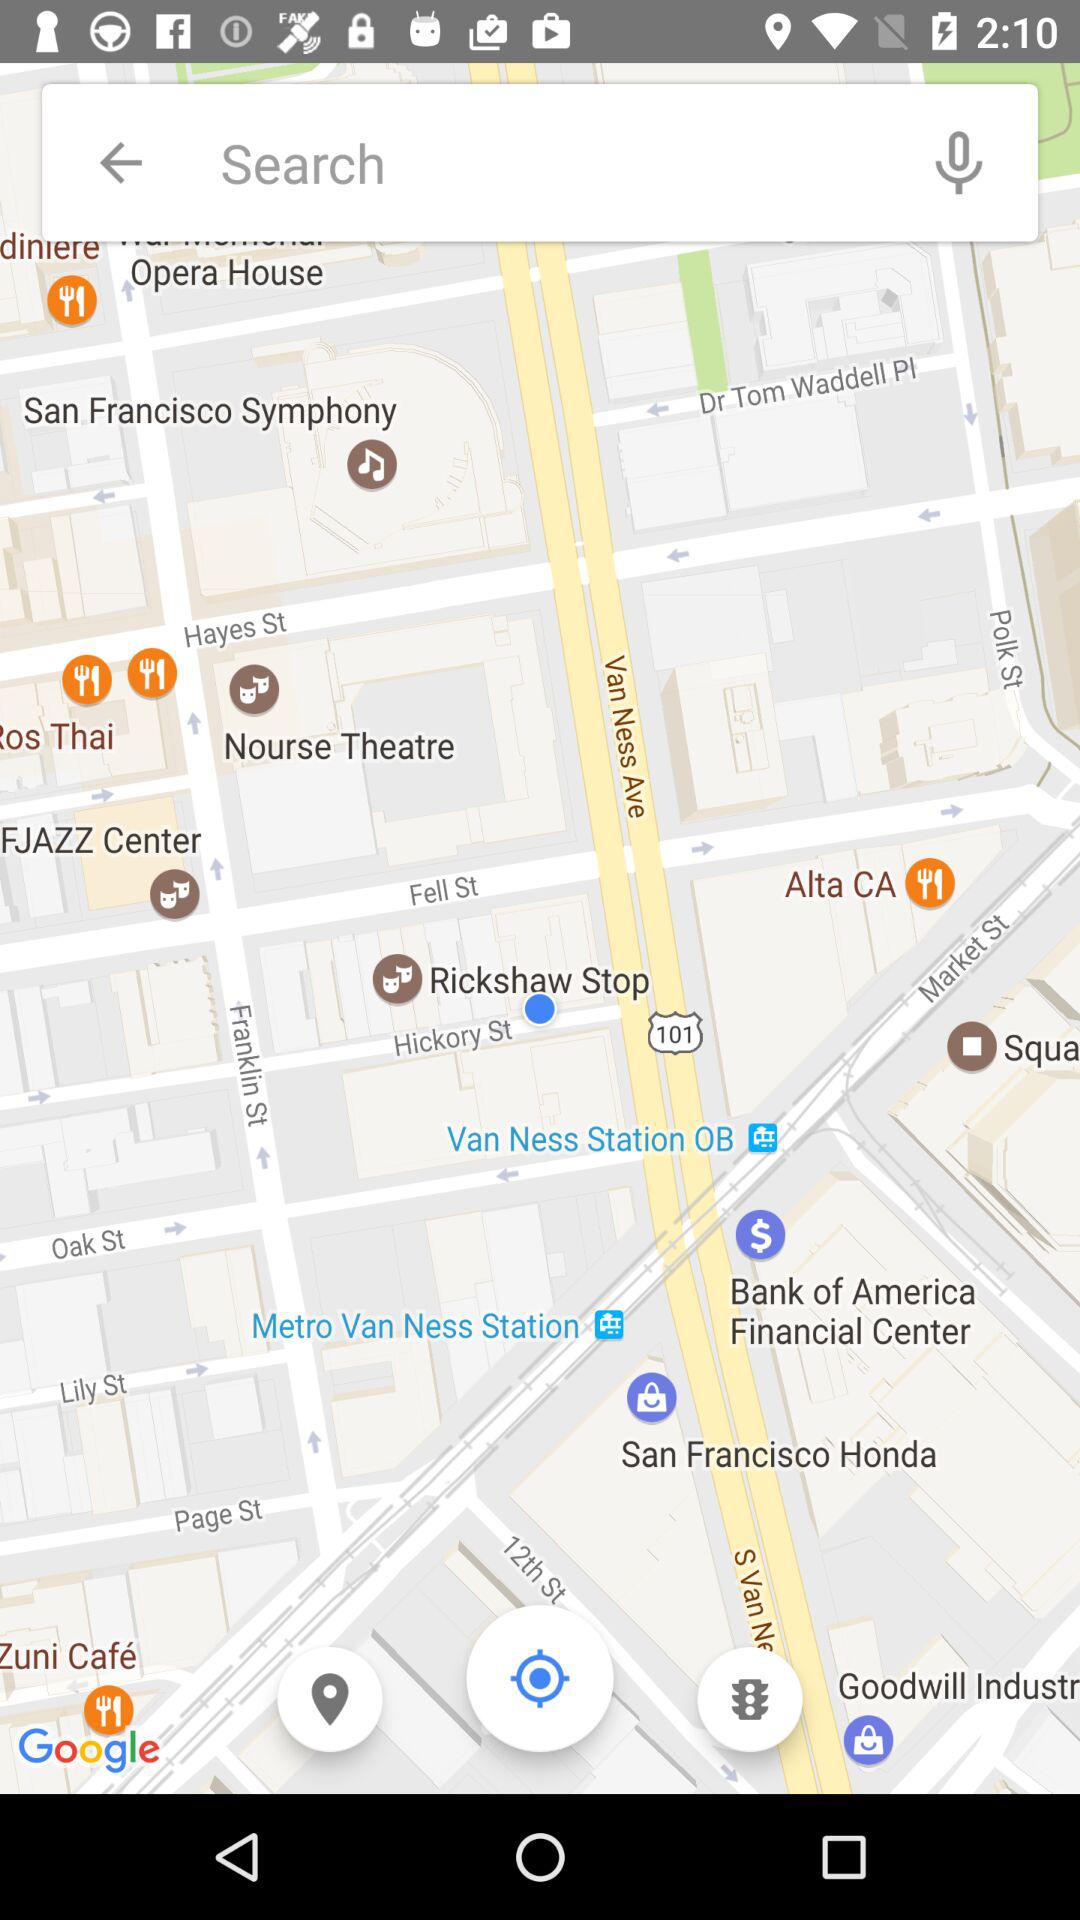  I want to click on show nearby locations, so click(330, 1700).